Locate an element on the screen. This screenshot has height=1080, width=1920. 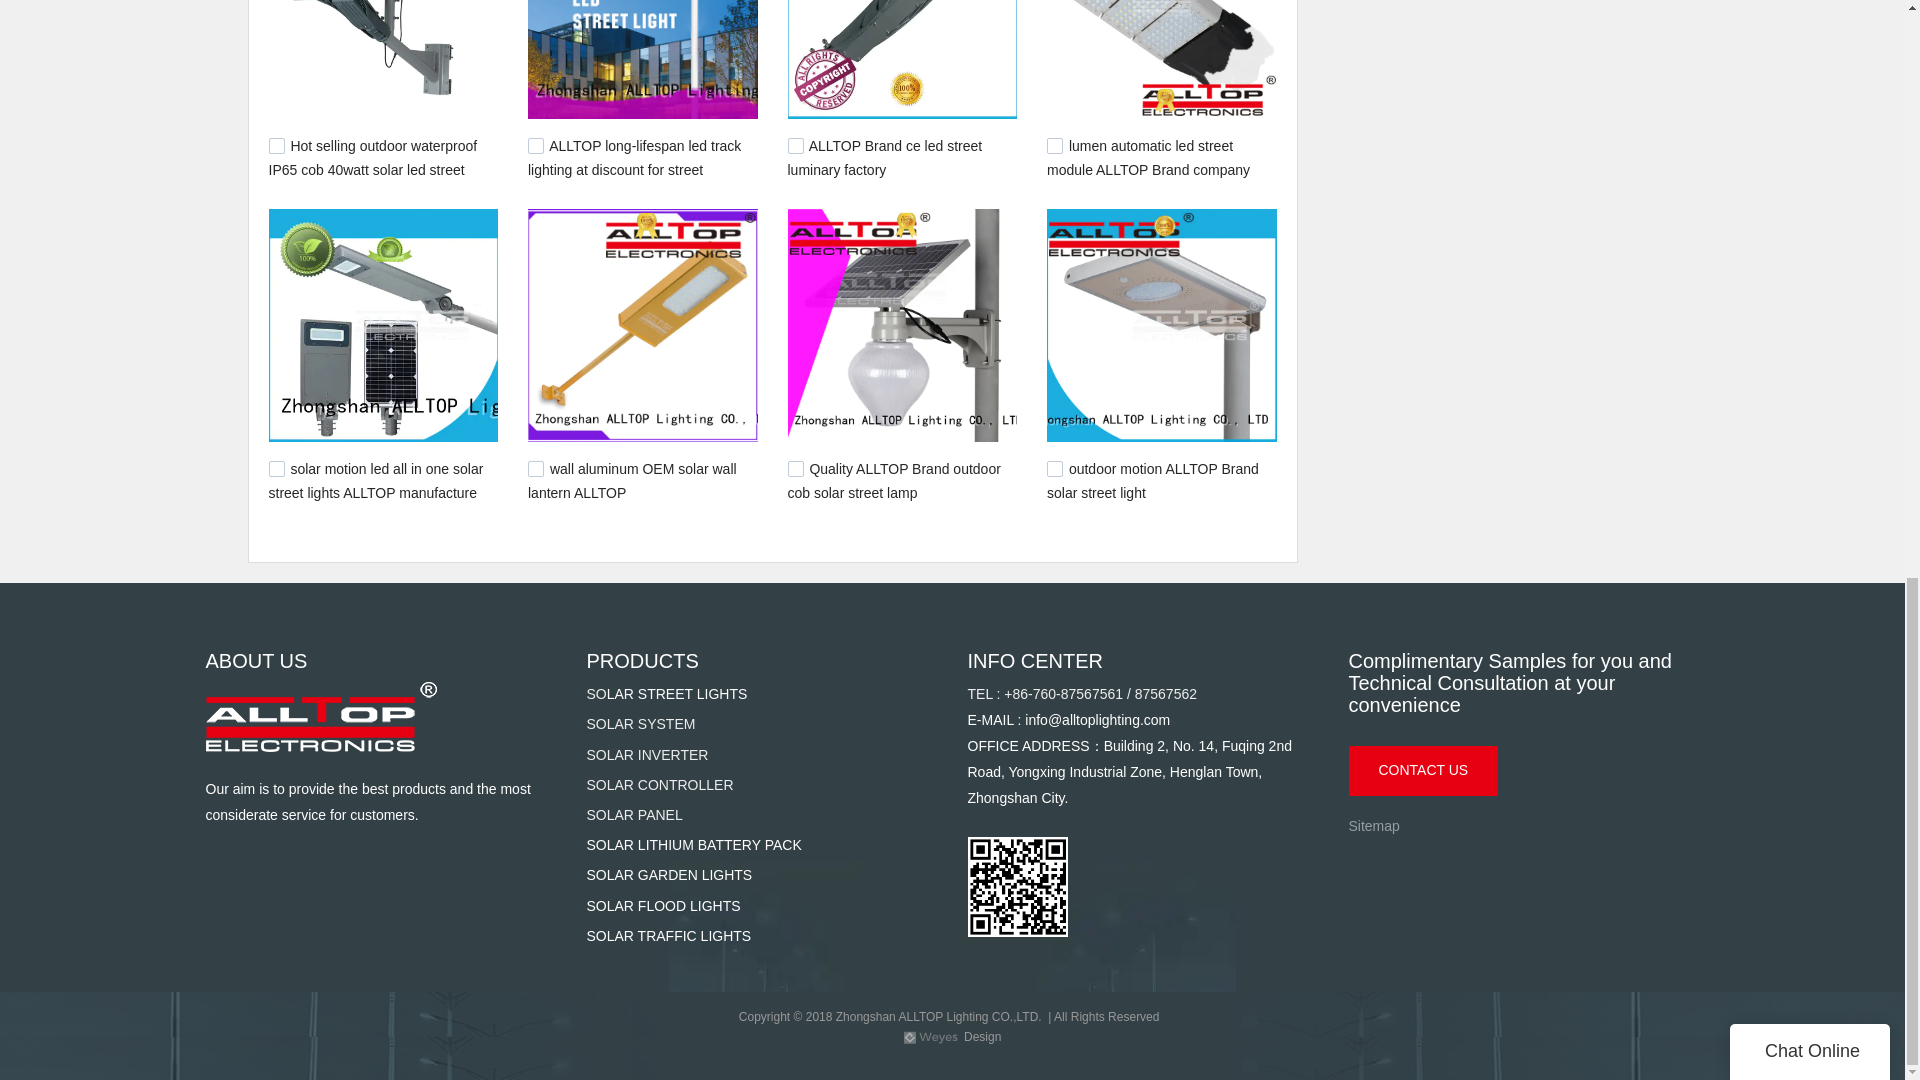
lumen automatic led street module ALLTOP Brand company is located at coordinates (1148, 157).